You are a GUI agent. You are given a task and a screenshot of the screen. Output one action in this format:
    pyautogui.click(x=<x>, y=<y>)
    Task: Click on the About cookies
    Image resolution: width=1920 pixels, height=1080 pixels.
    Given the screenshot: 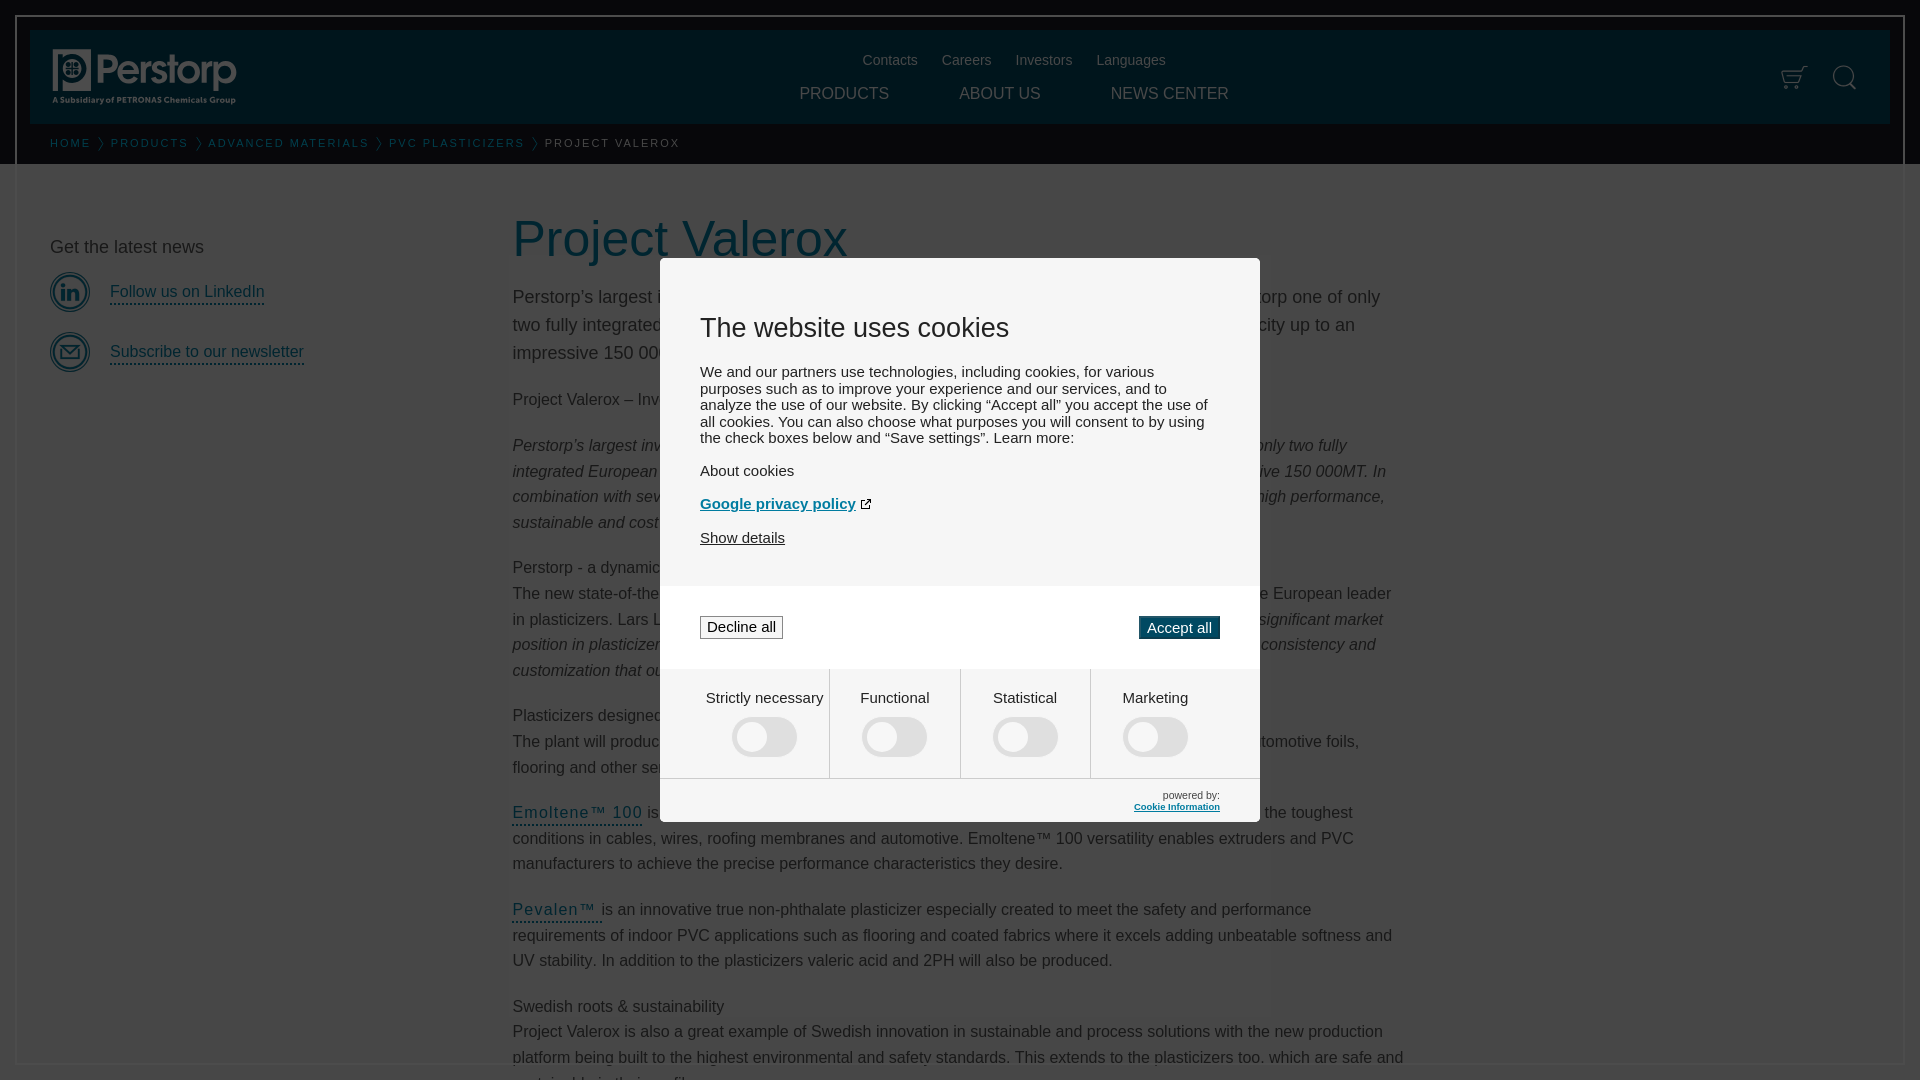 What is the action you would take?
    pyautogui.click(x=960, y=470)
    